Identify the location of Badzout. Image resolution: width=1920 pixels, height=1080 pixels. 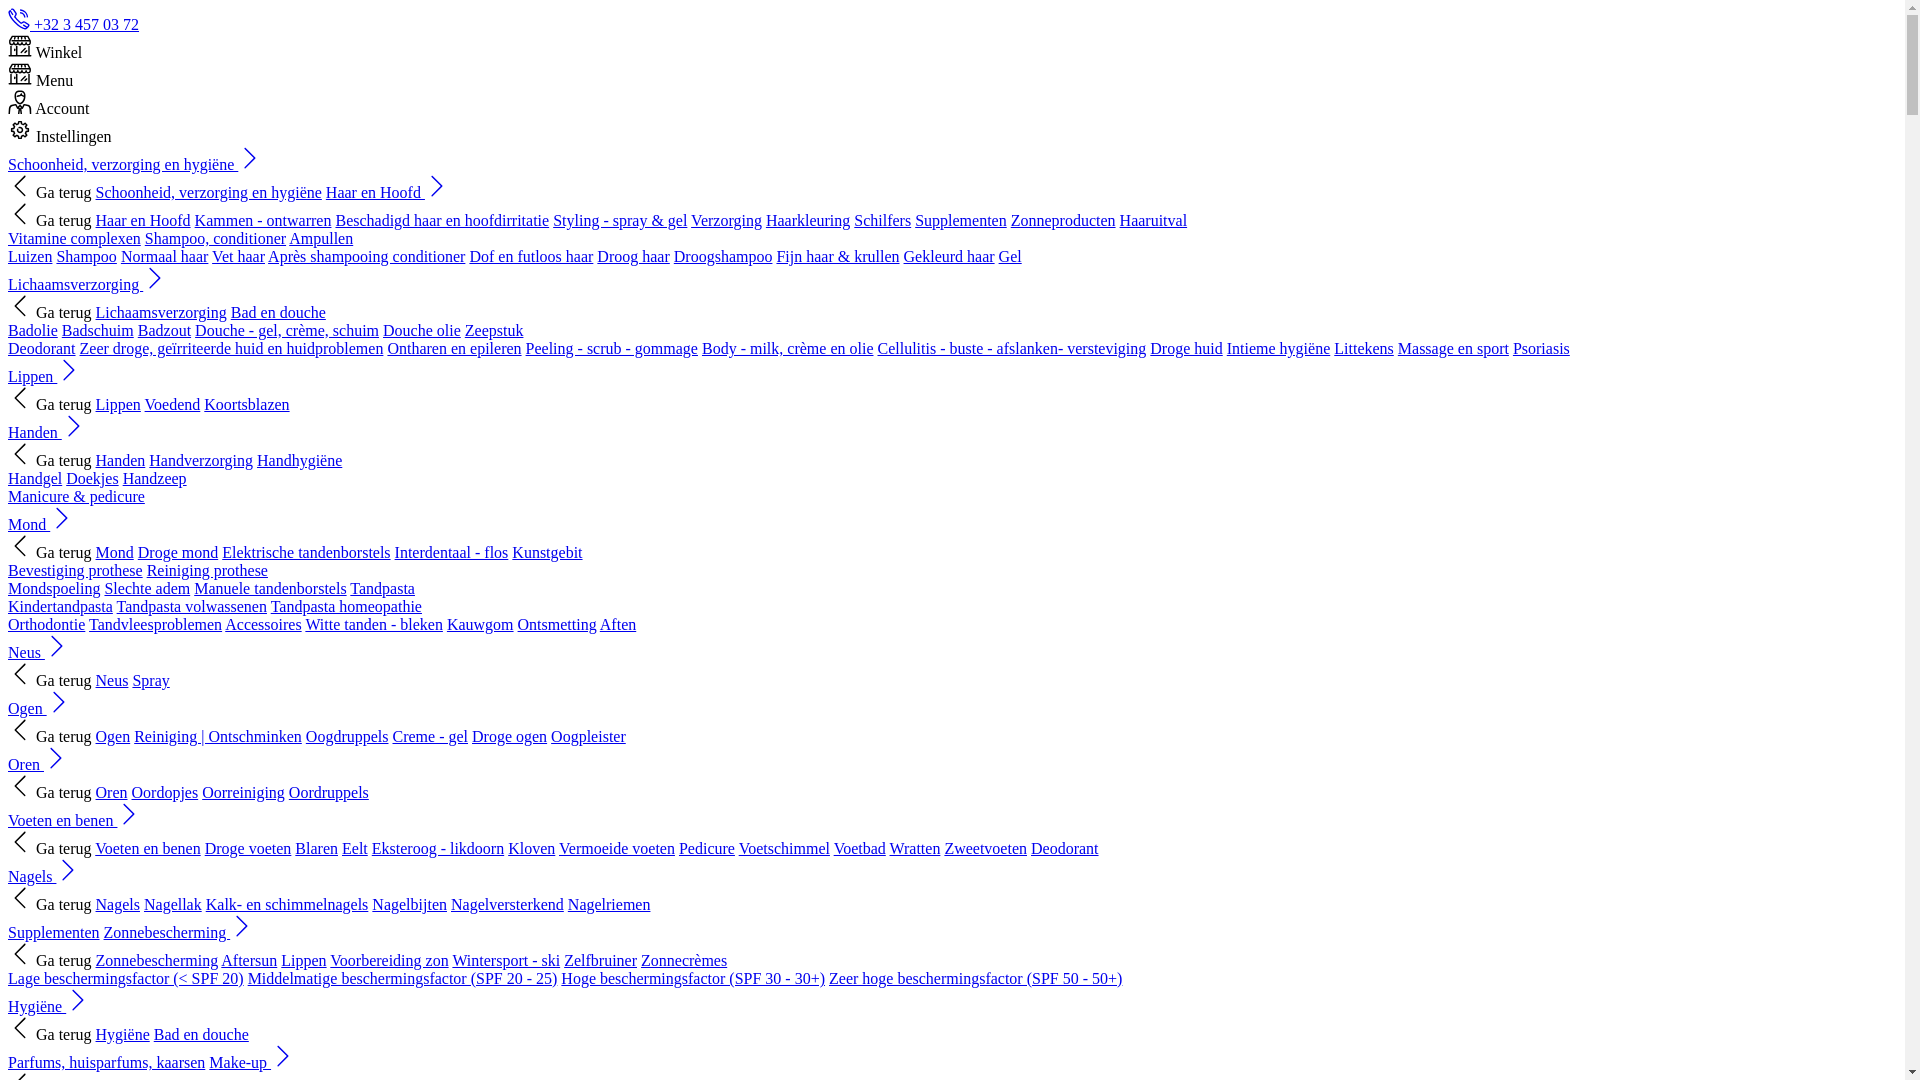
(164, 330).